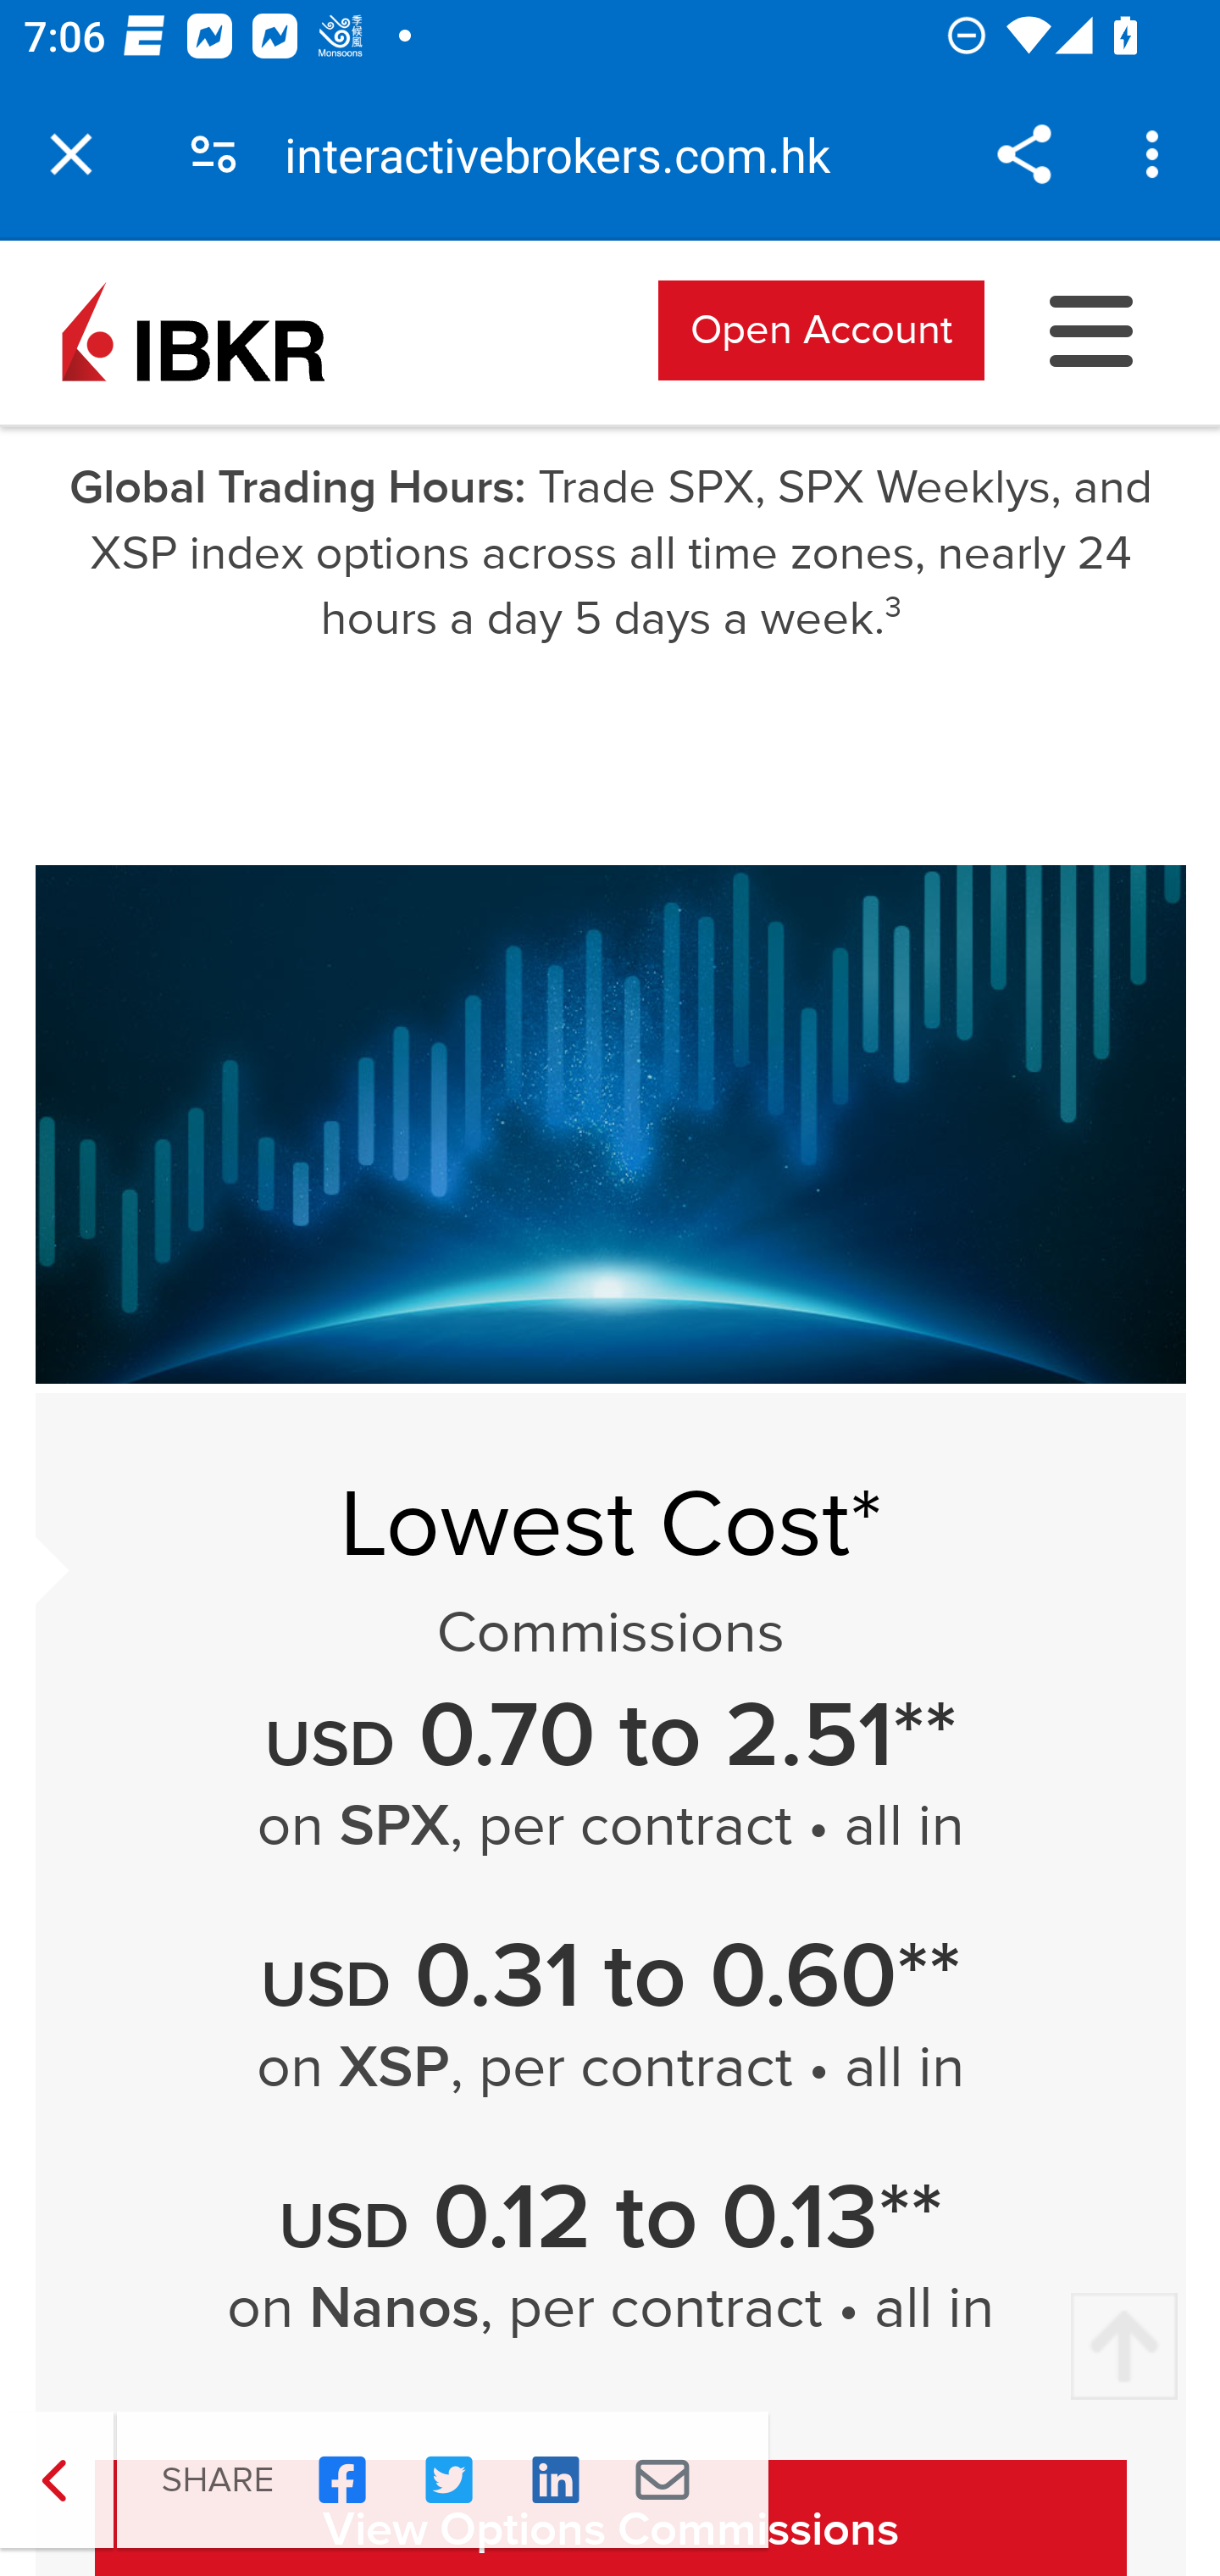  Describe the element at coordinates (569, 154) in the screenshot. I see `interactivebrokers.com.hk` at that location.